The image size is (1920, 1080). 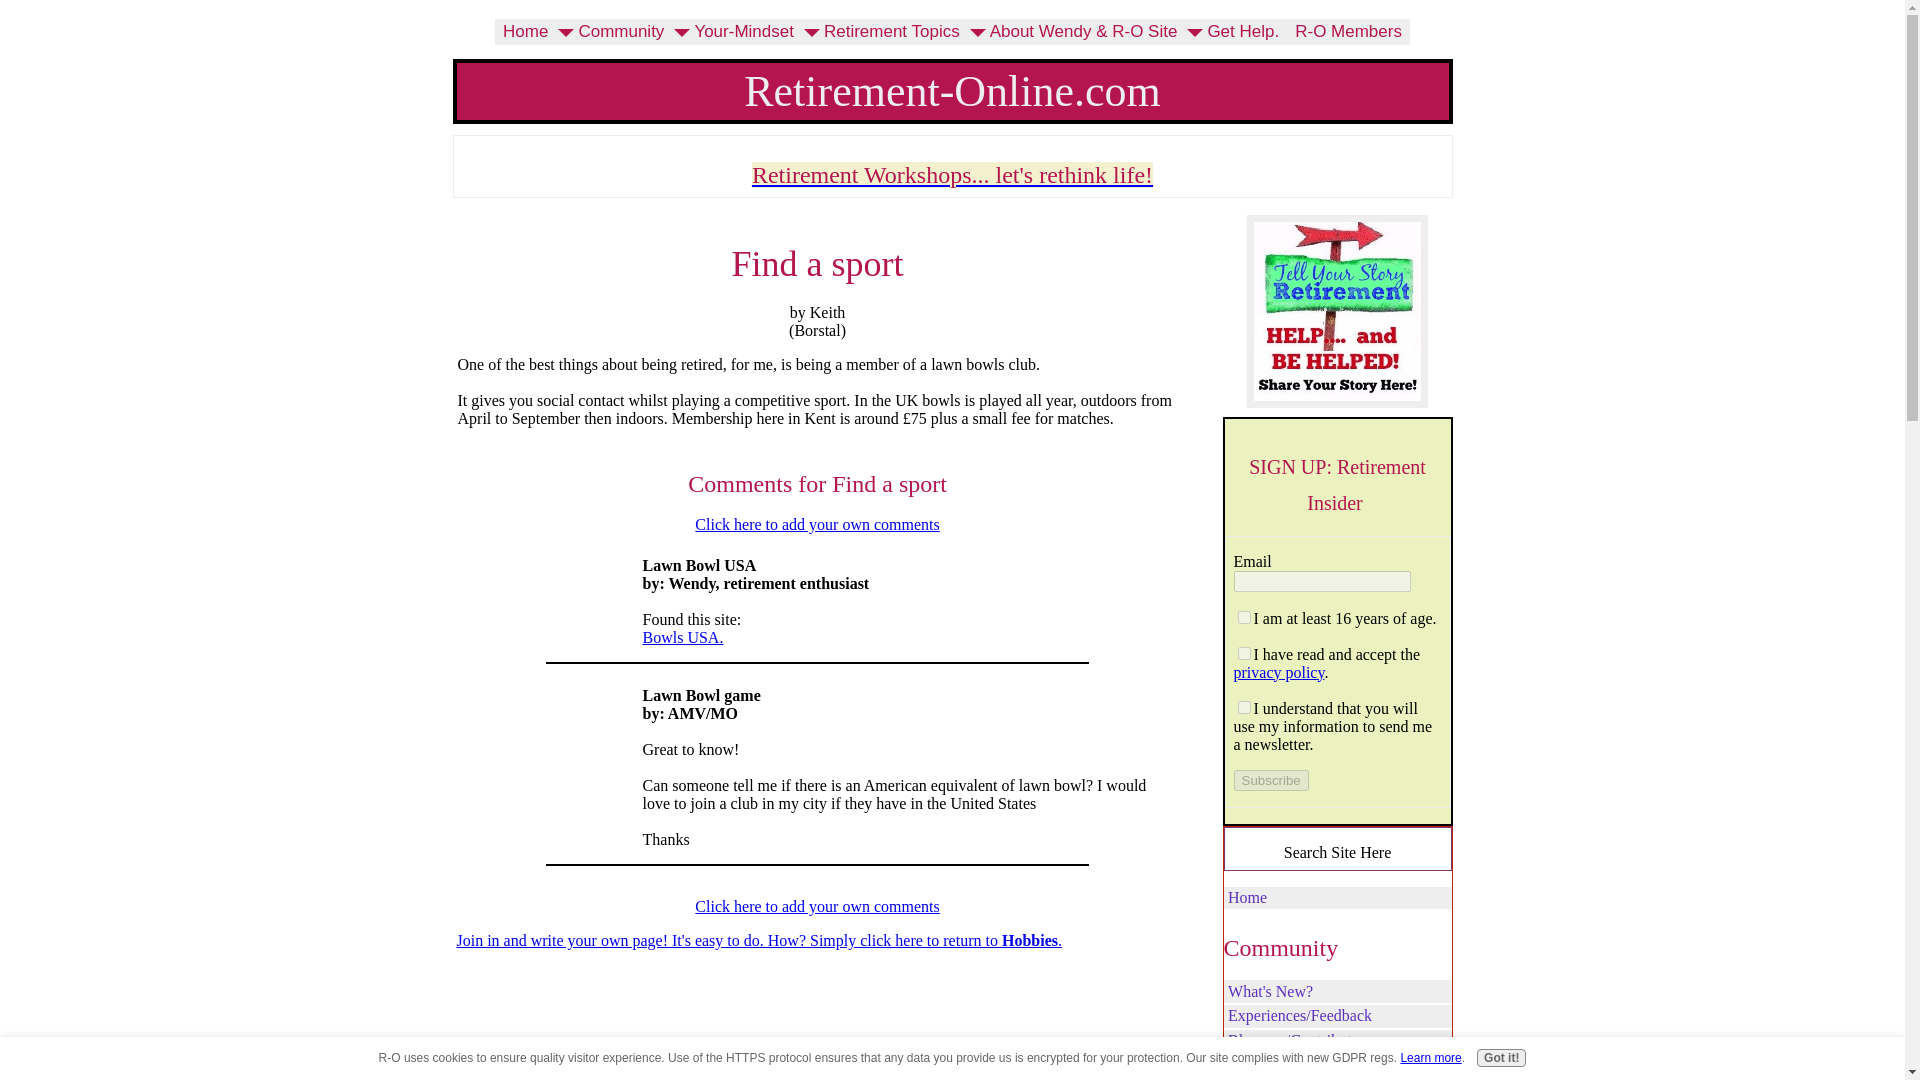 I want to click on Home, so click(x=526, y=32).